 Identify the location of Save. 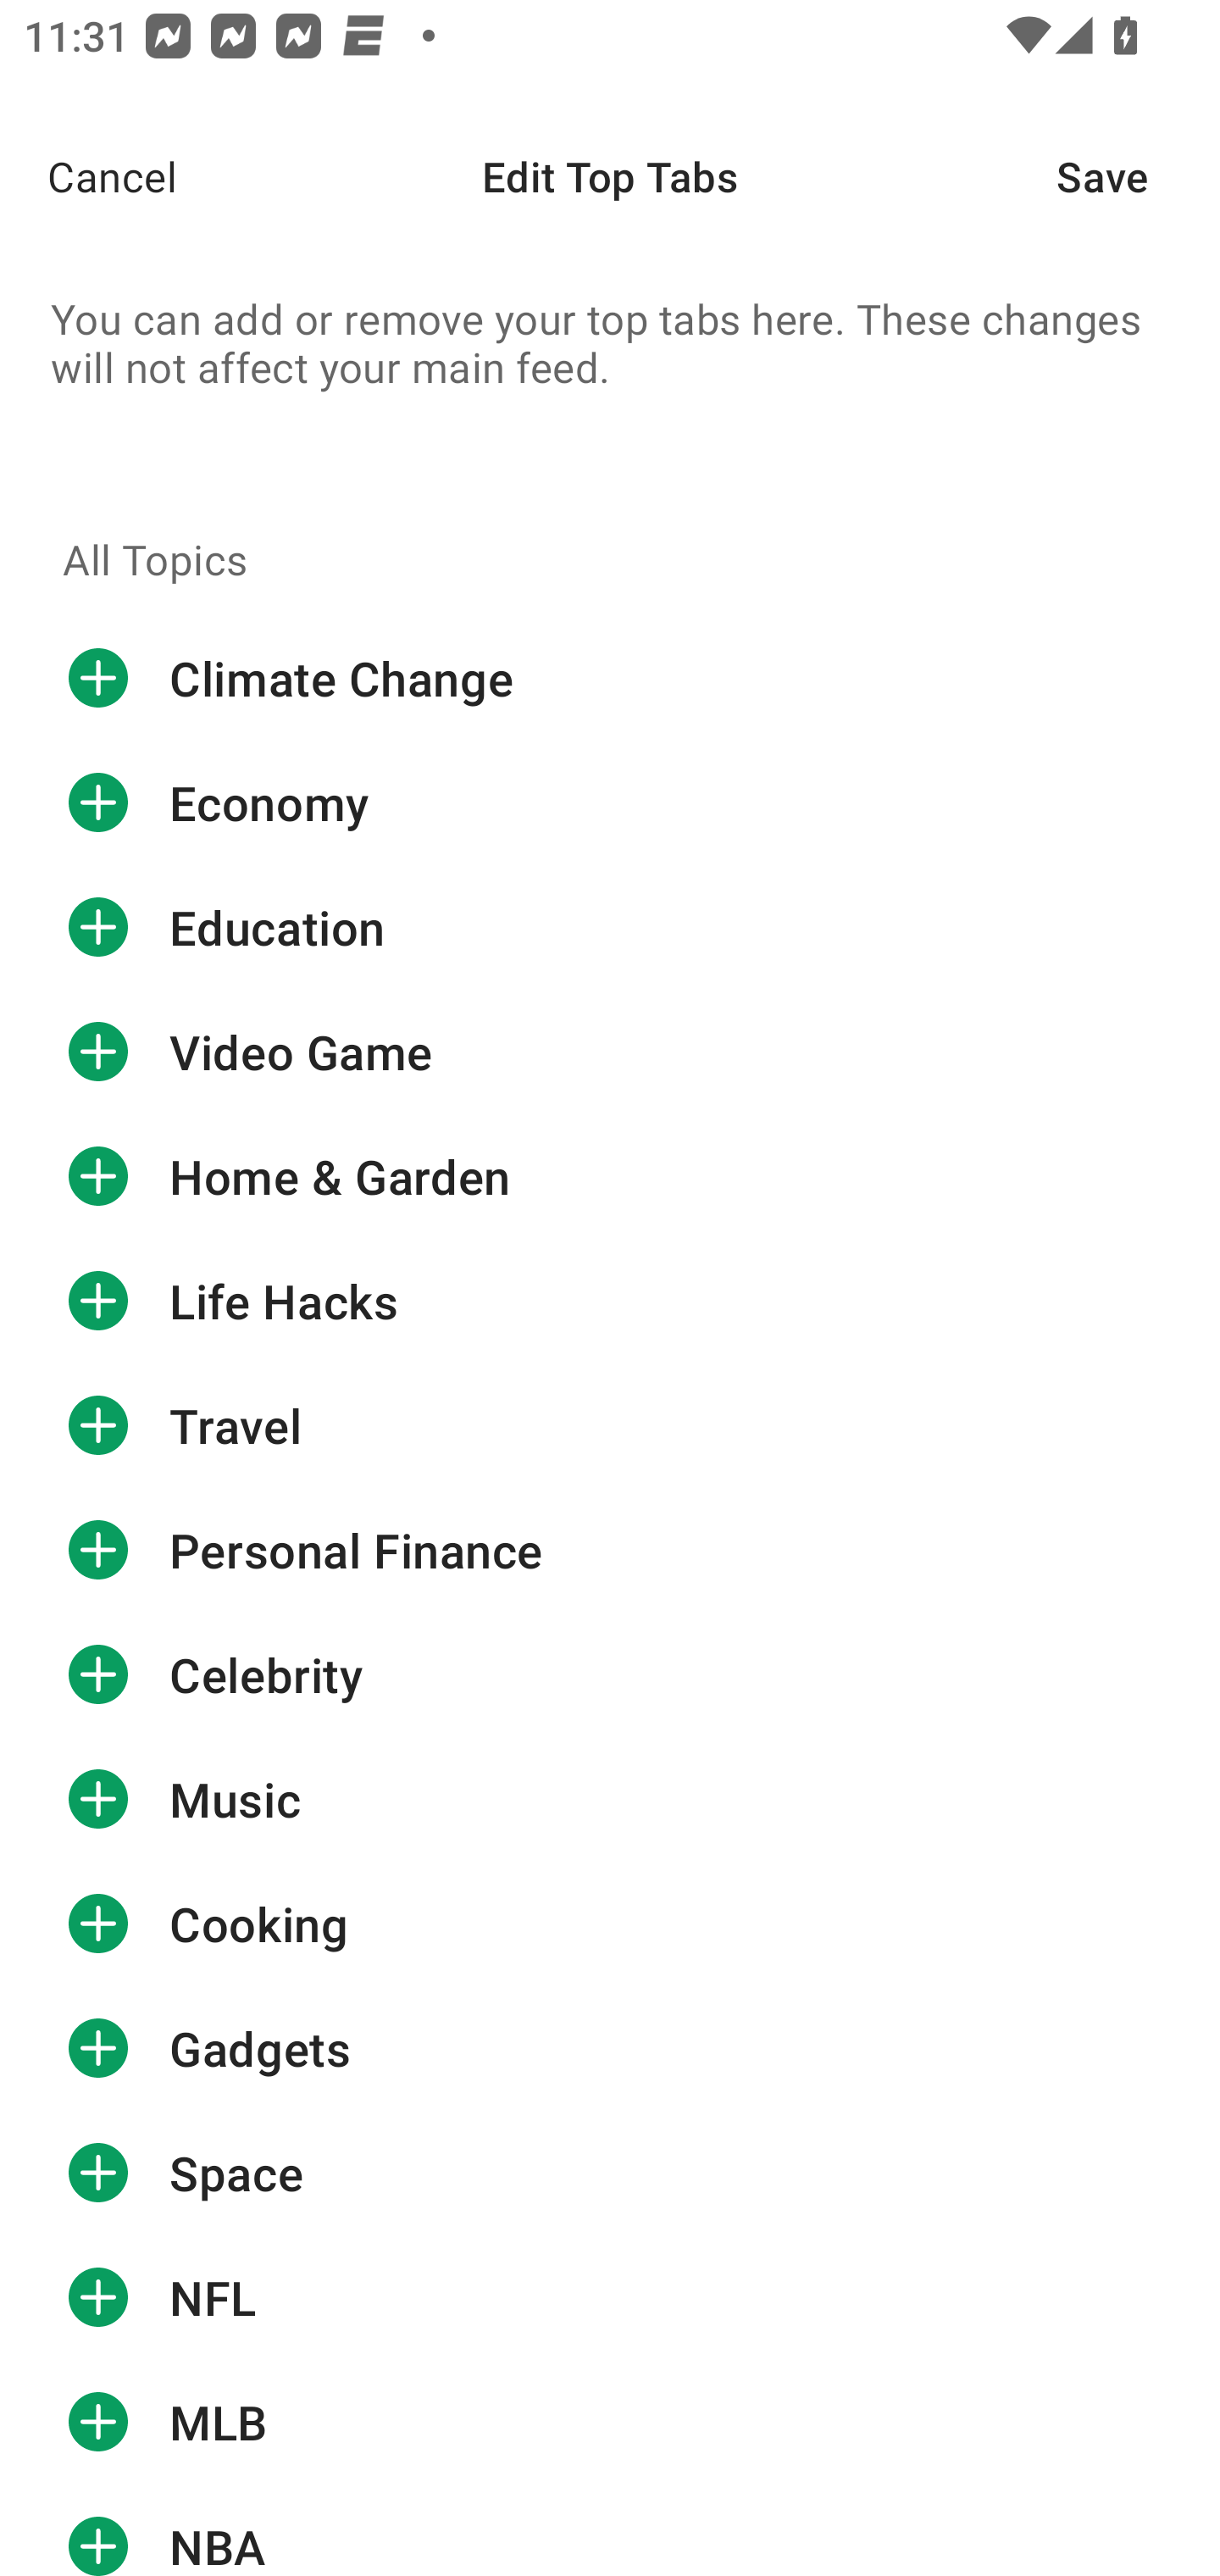
(1139, 176).